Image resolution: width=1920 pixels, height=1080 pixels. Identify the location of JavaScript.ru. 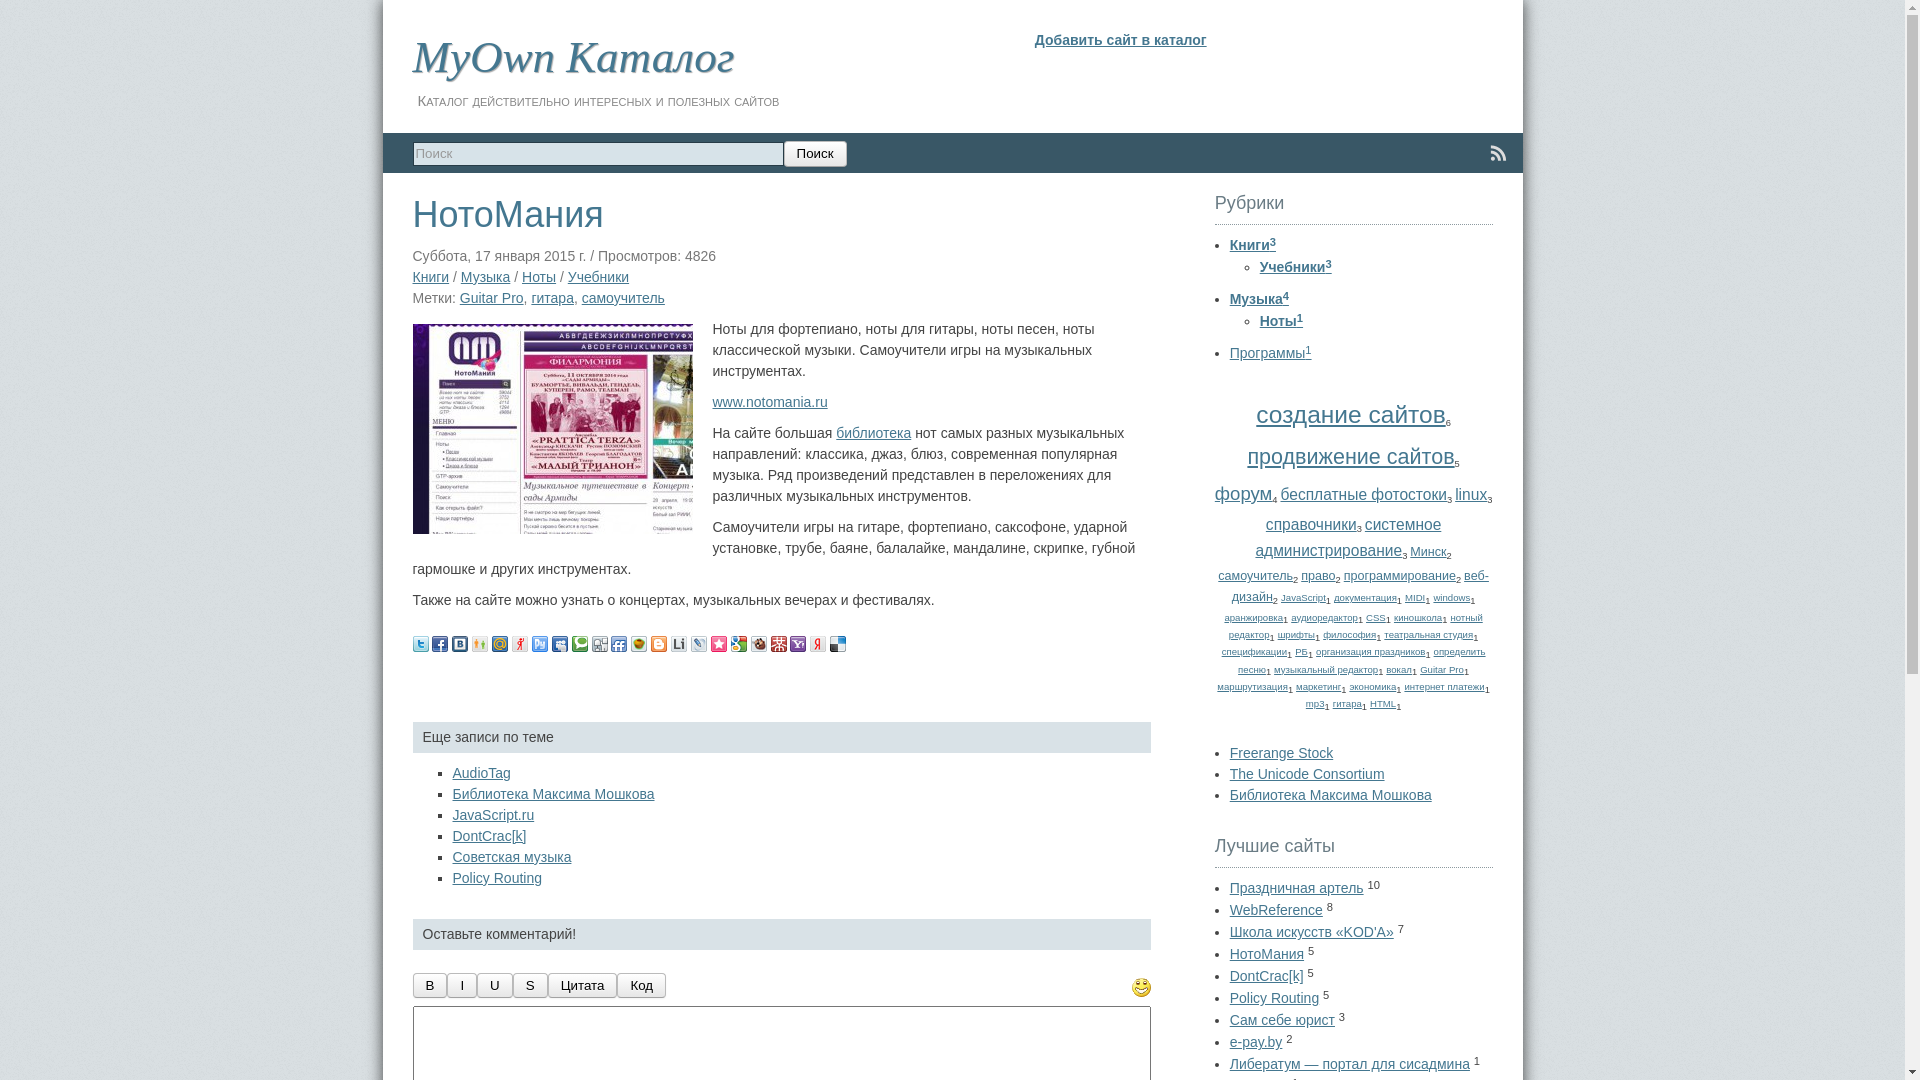
(493, 815).